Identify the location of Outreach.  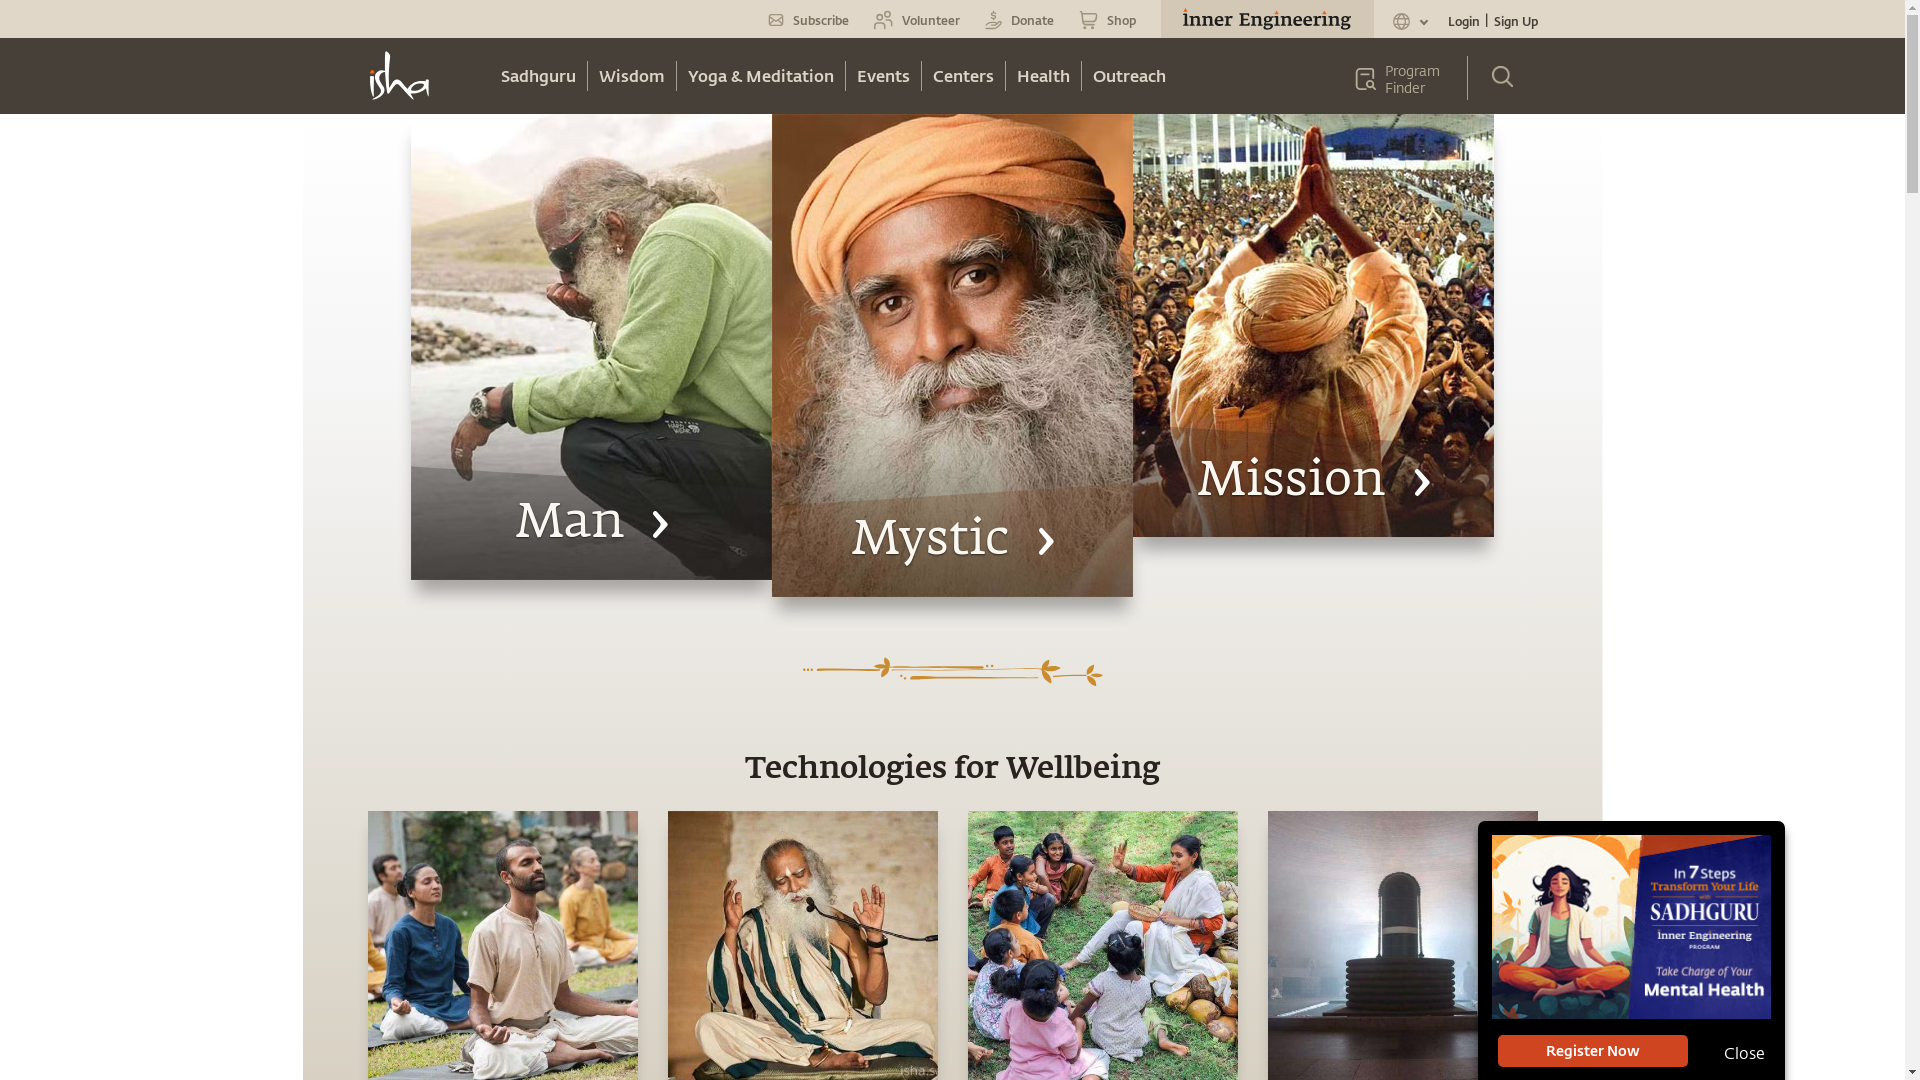
(1130, 76).